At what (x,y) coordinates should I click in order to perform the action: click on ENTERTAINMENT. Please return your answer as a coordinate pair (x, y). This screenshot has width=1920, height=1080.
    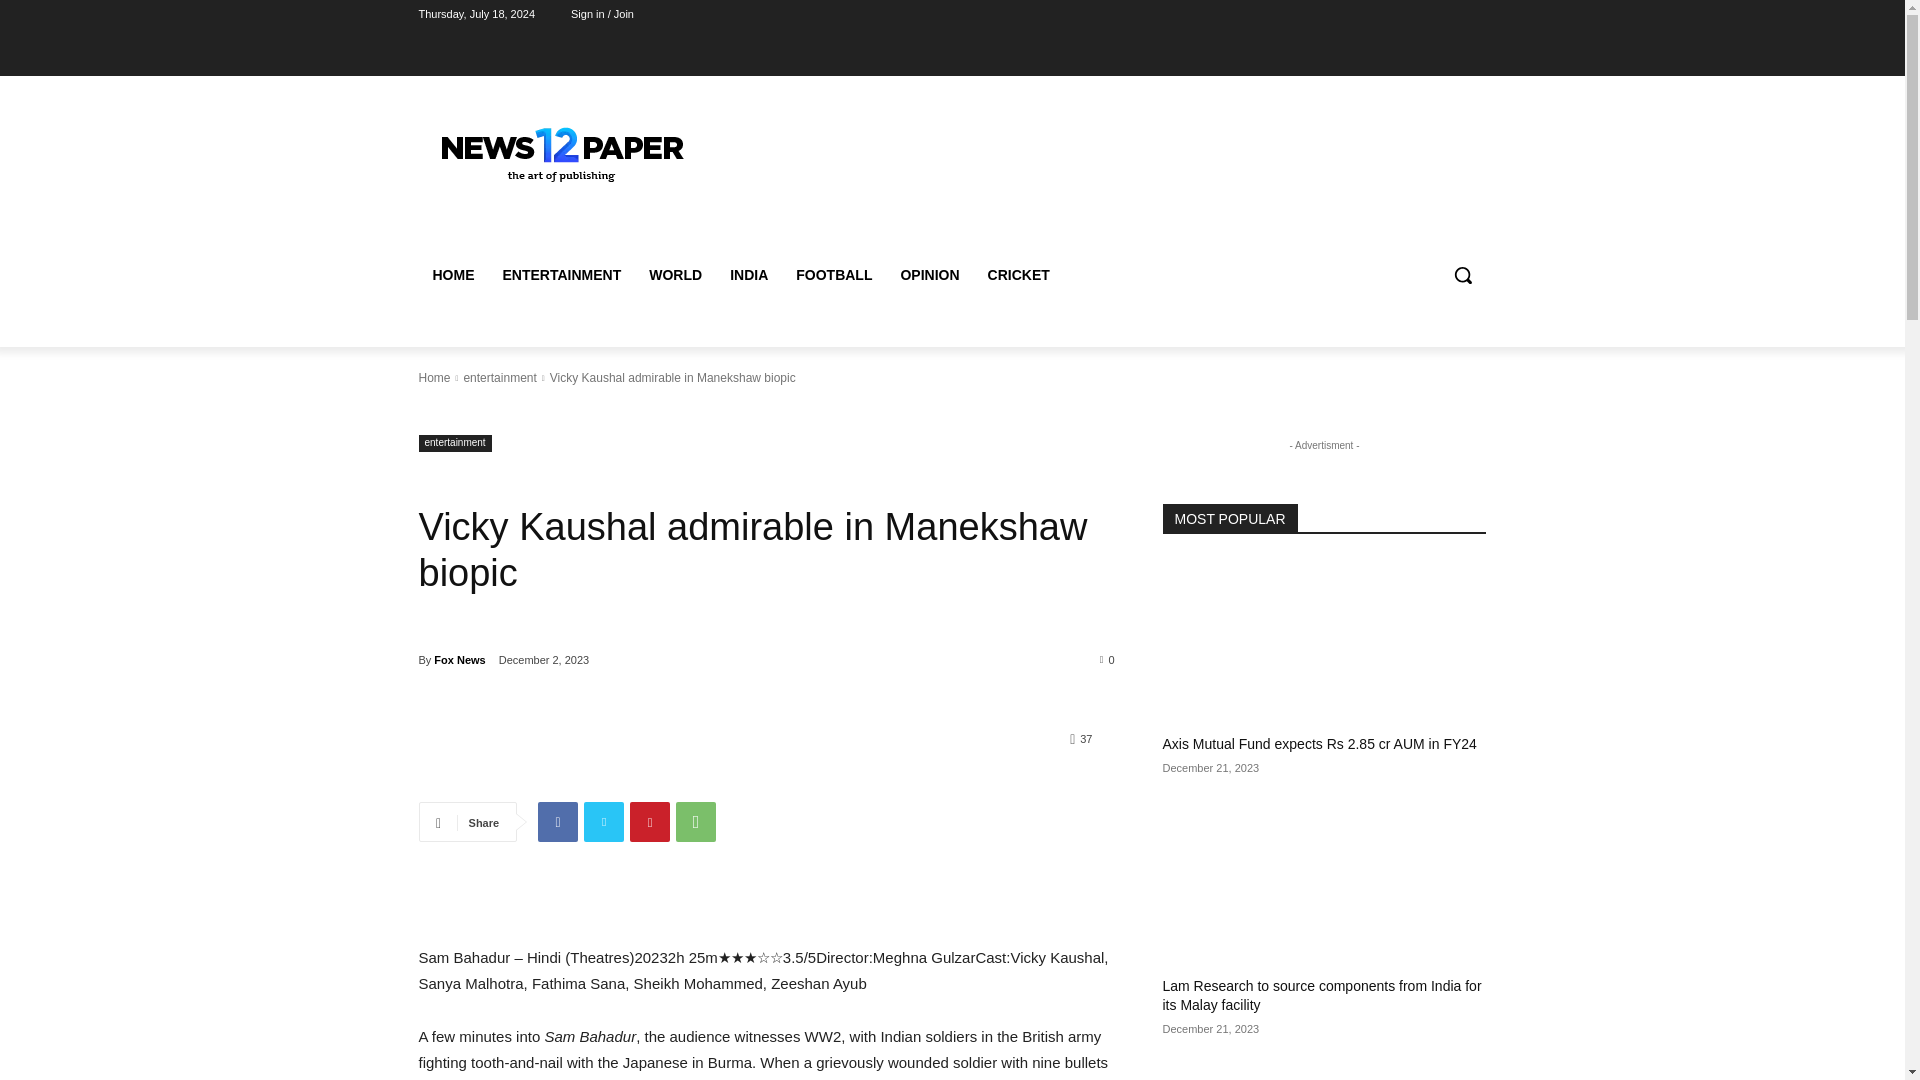
    Looking at the image, I should click on (561, 274).